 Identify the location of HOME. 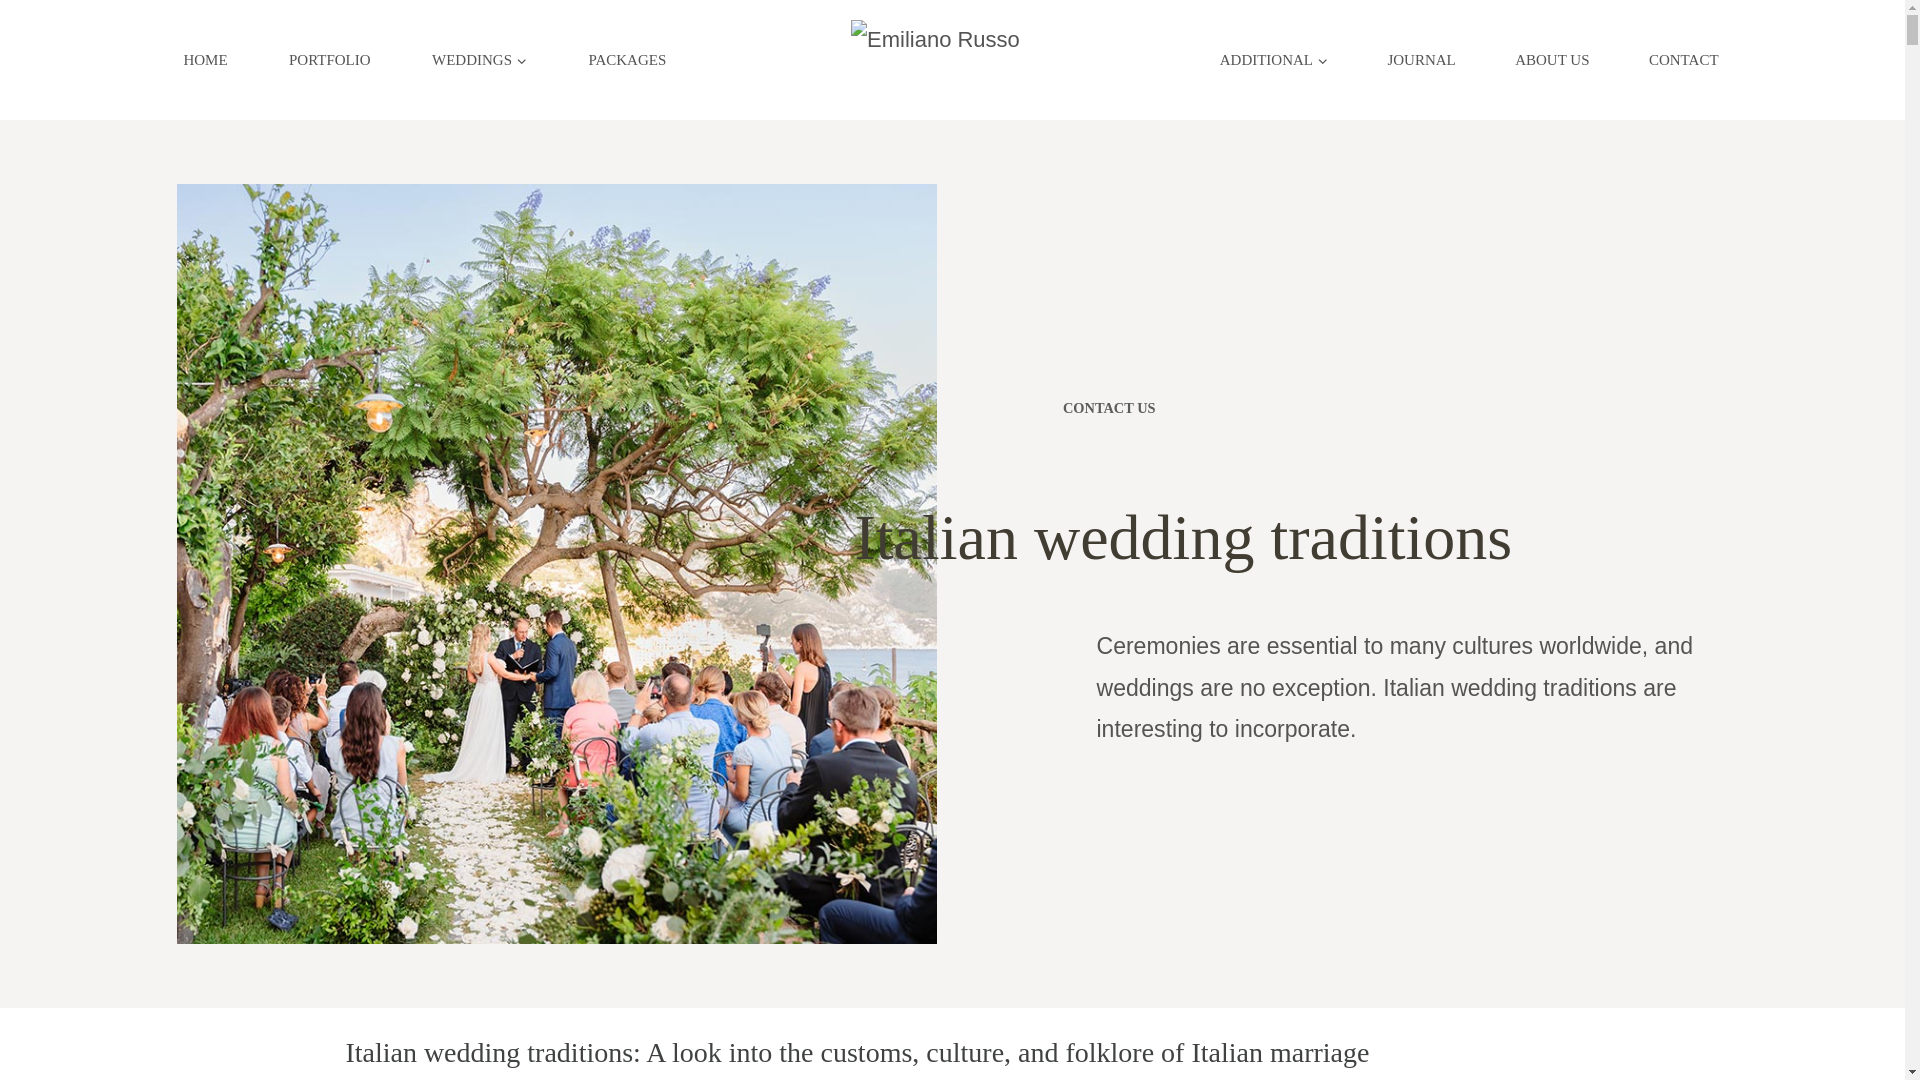
(206, 60).